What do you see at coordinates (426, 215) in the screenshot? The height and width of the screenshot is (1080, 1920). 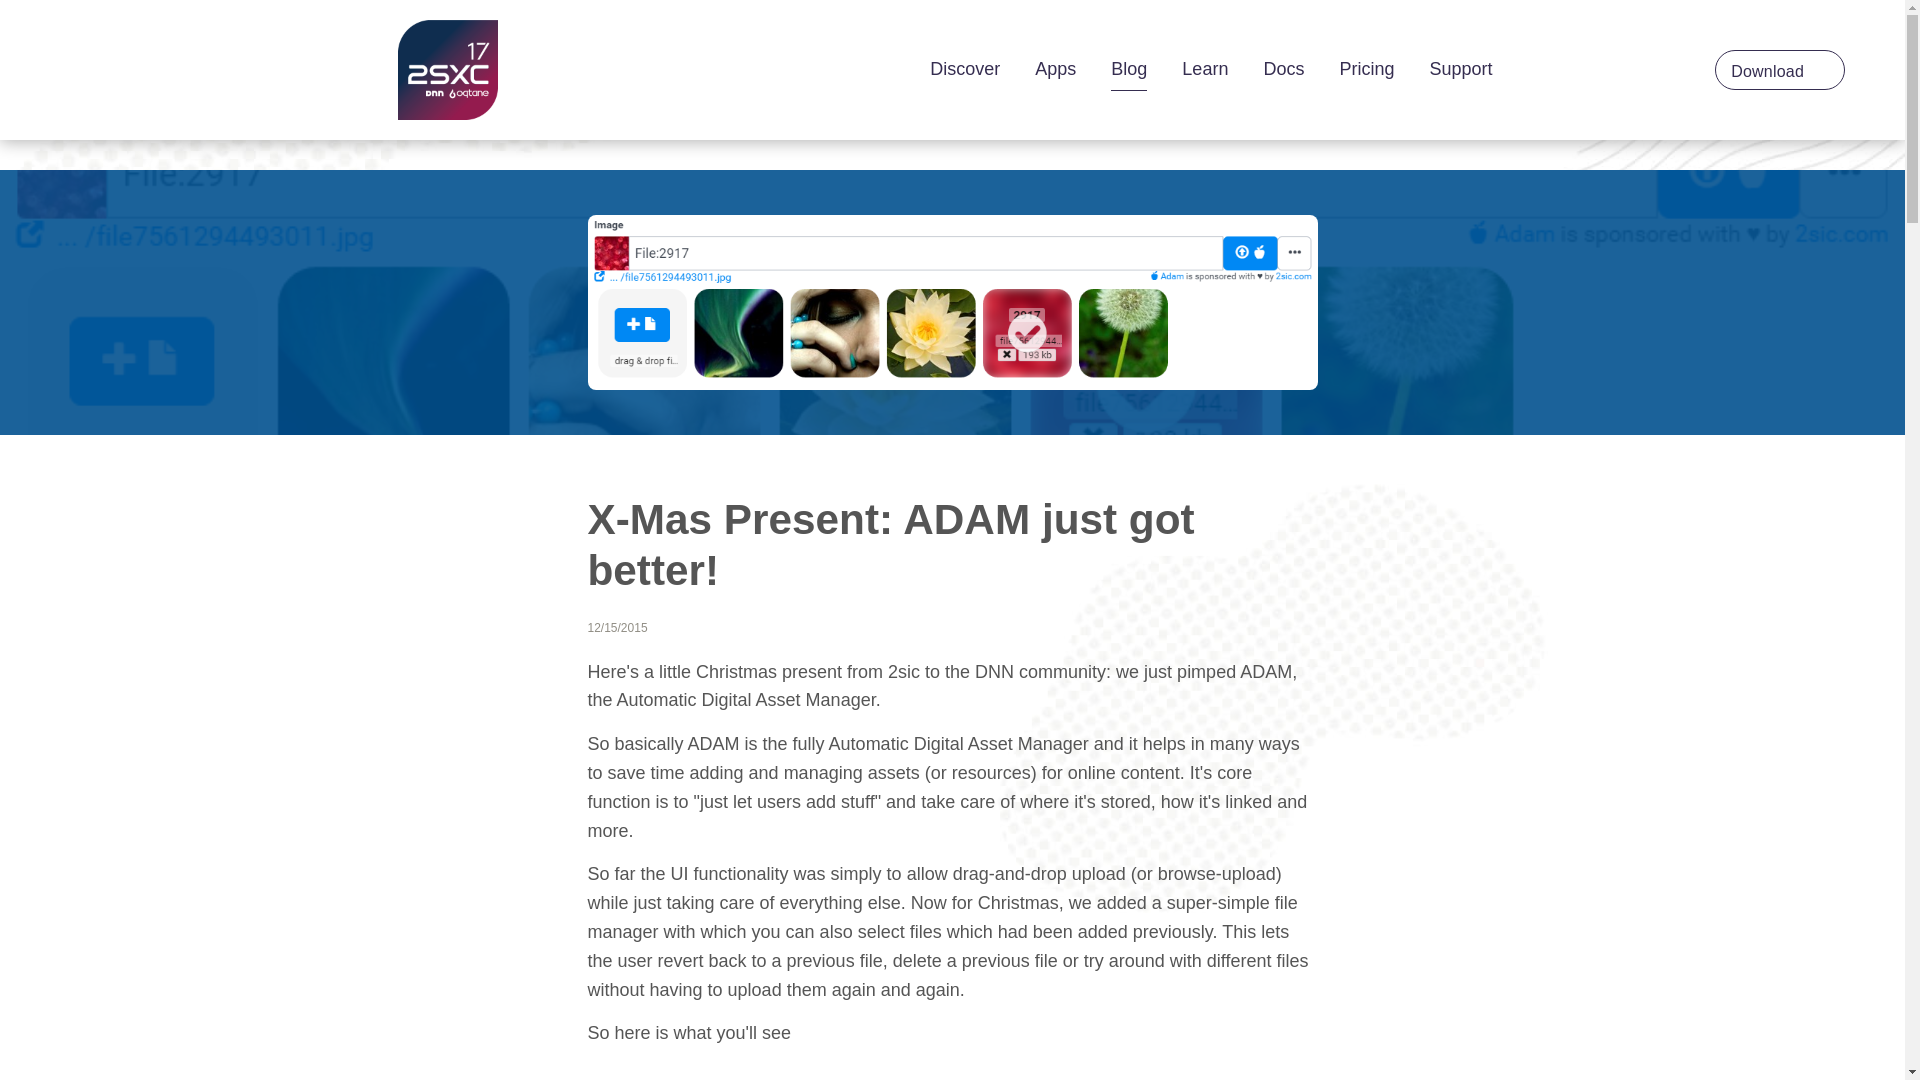 I see `HOME` at bounding box center [426, 215].